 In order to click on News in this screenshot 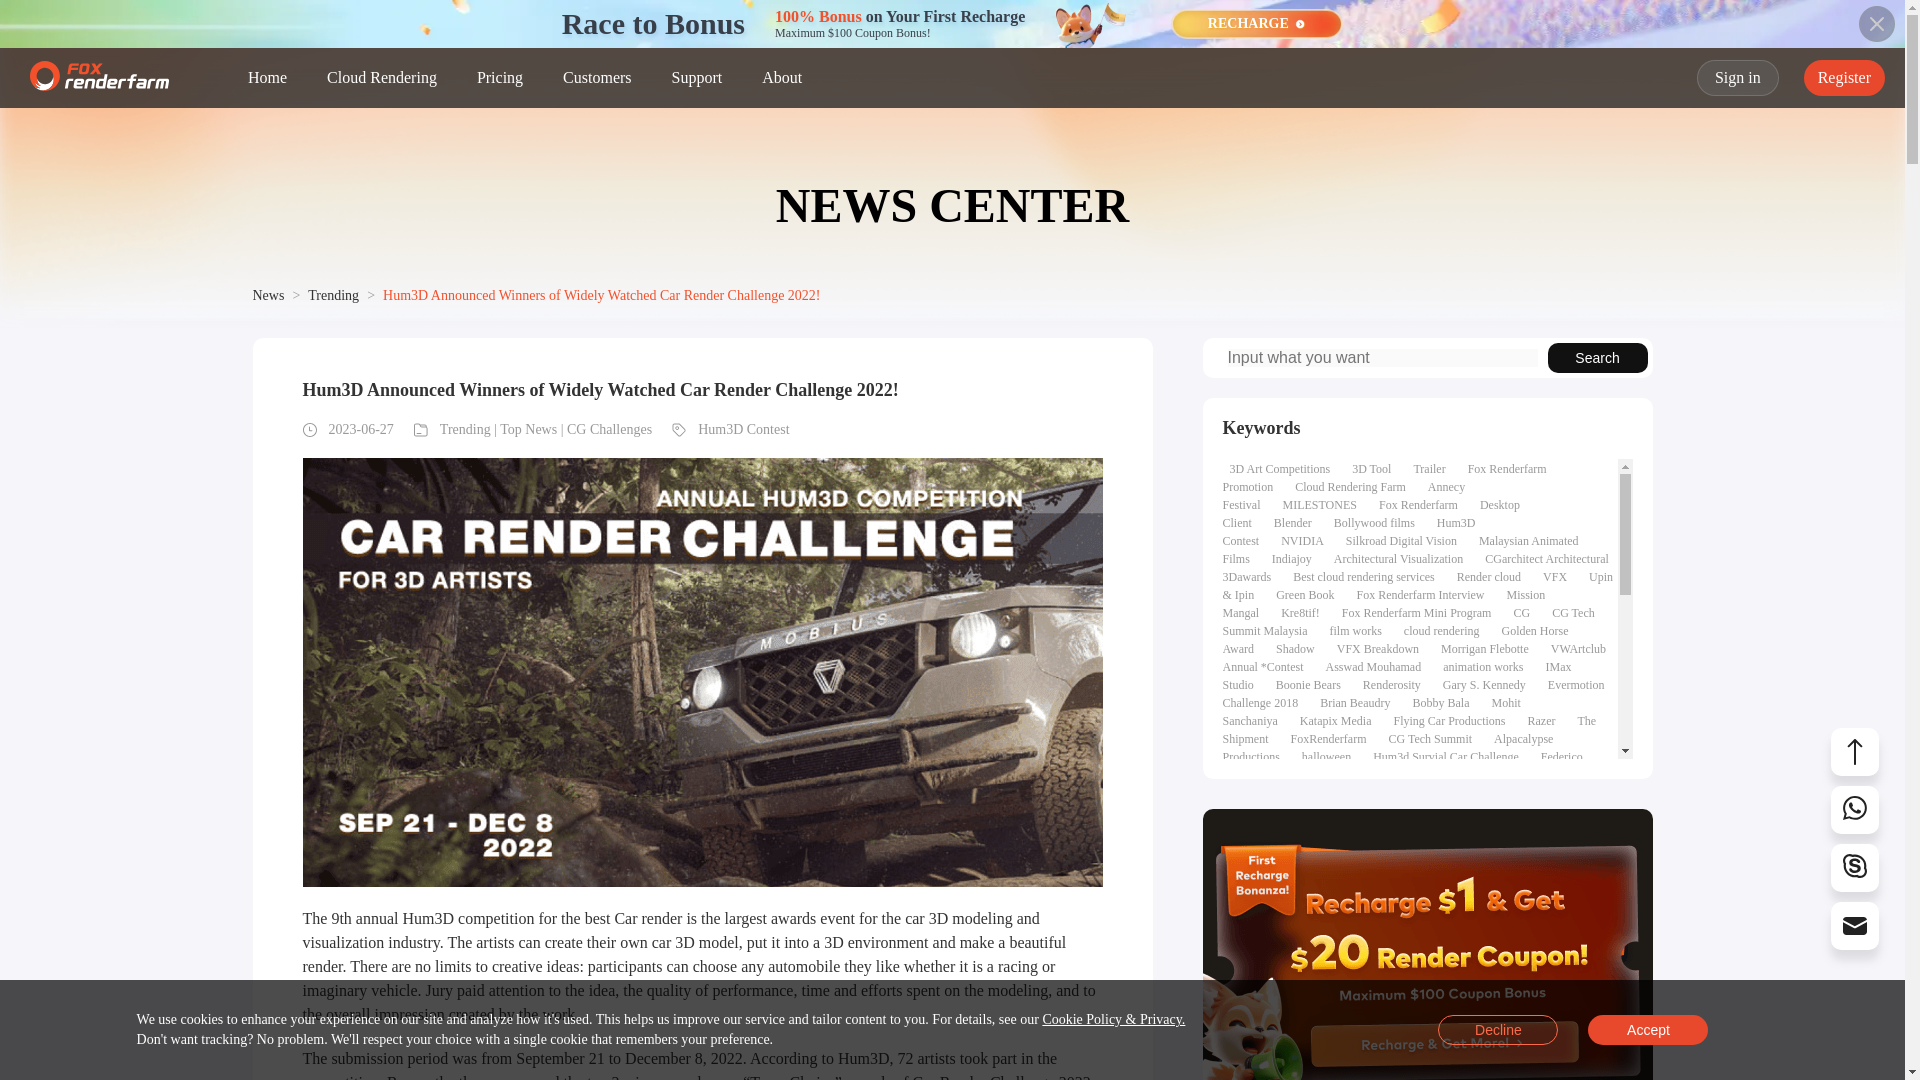, I will do `click(268, 296)`.